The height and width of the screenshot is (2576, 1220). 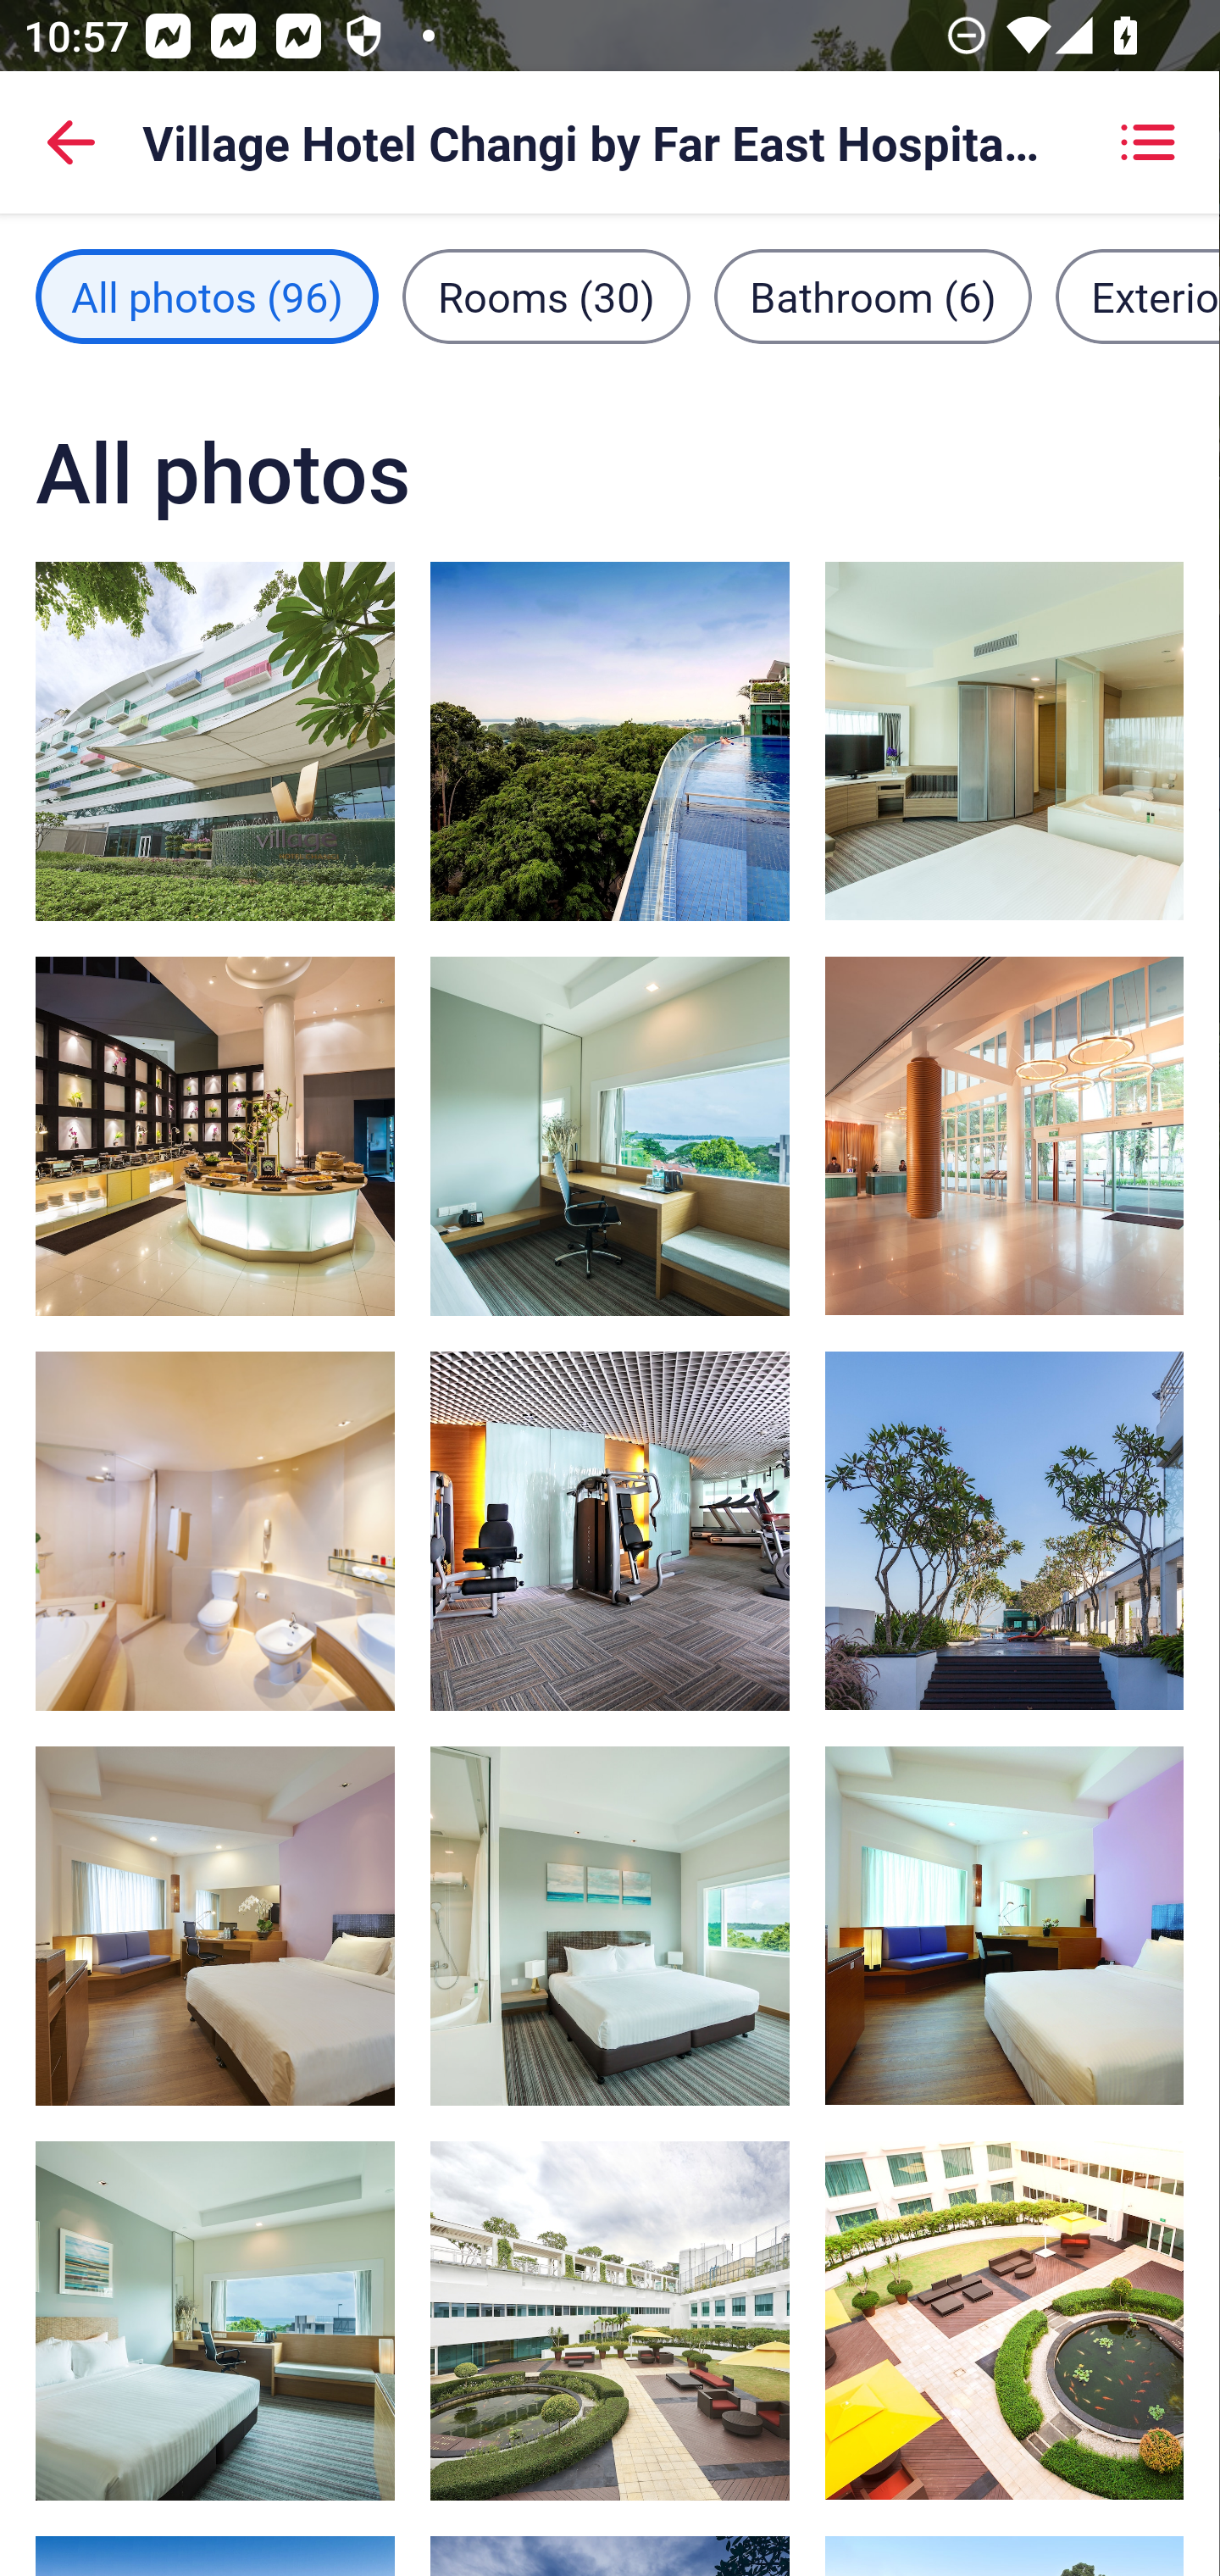 What do you see at coordinates (1003, 1531) in the screenshot?
I see `Property grounds, image` at bounding box center [1003, 1531].